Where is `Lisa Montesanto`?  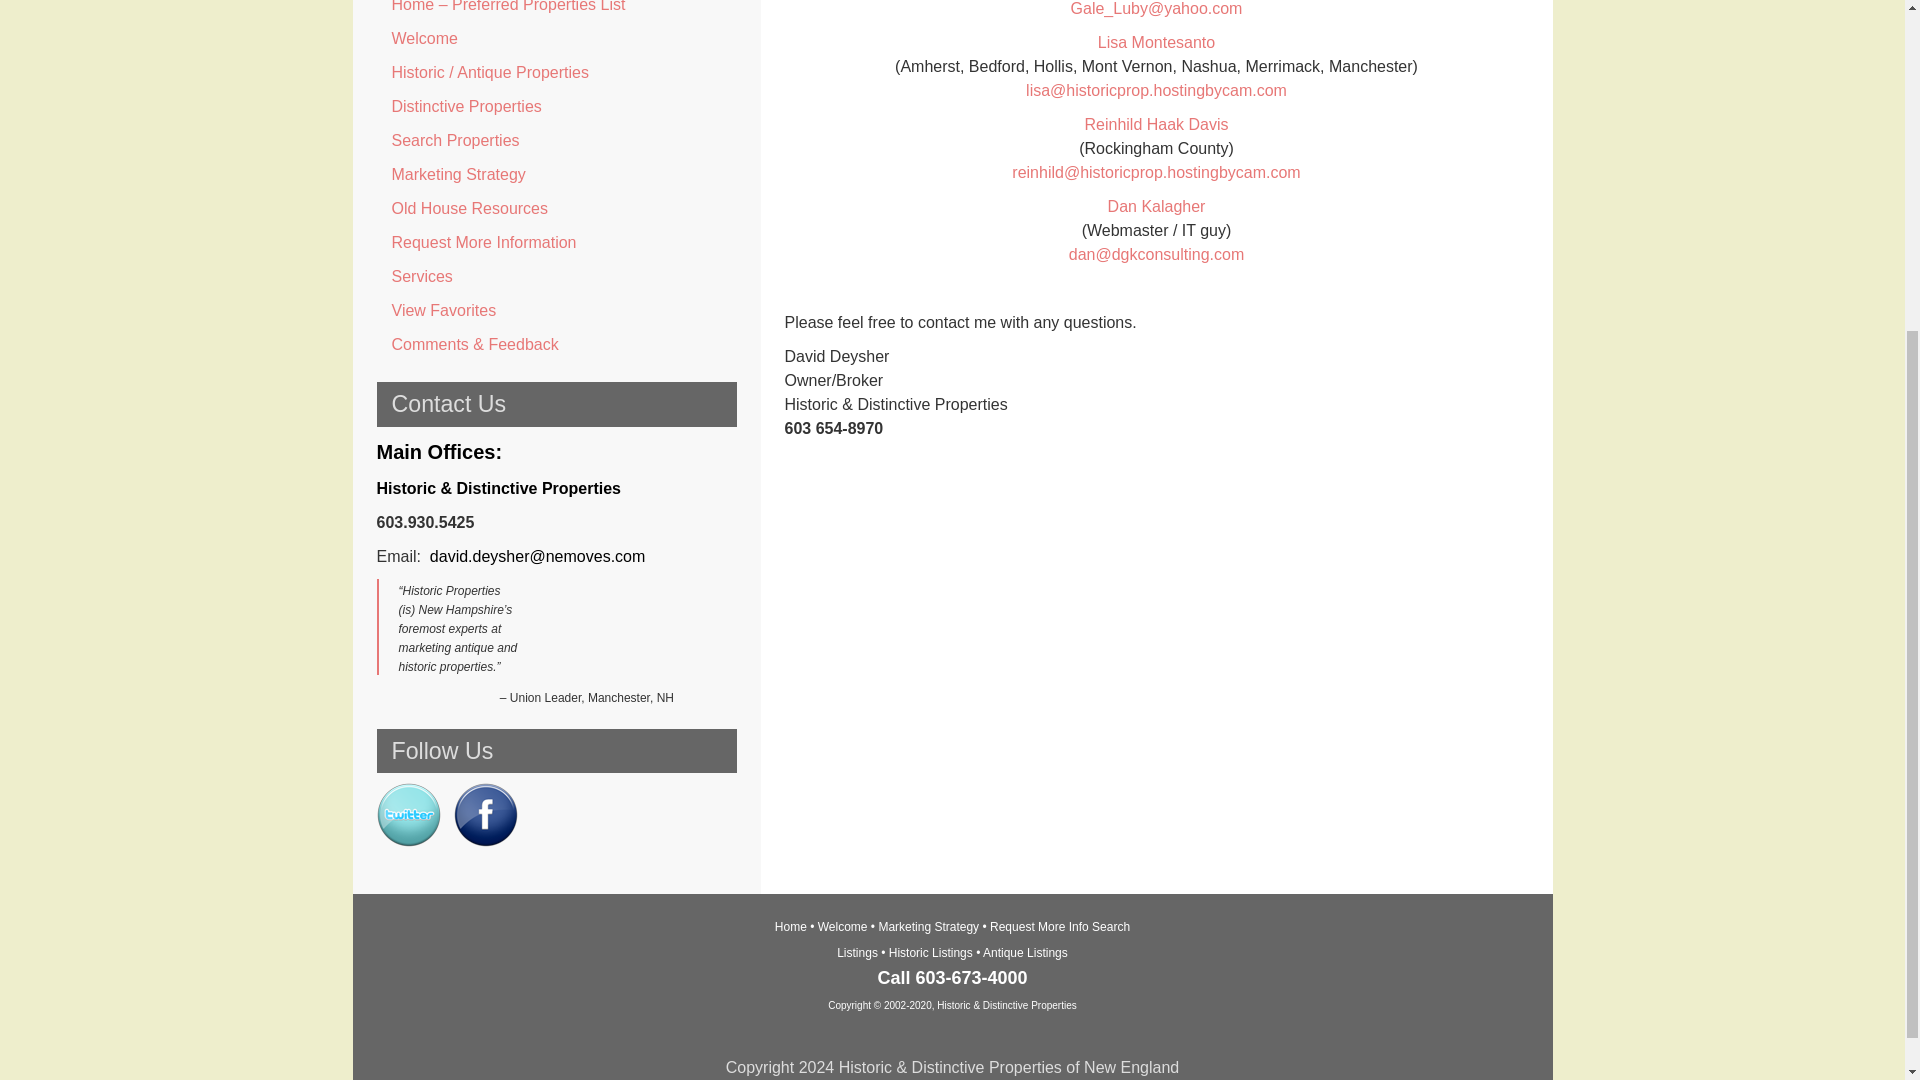
Lisa Montesanto is located at coordinates (1156, 42).